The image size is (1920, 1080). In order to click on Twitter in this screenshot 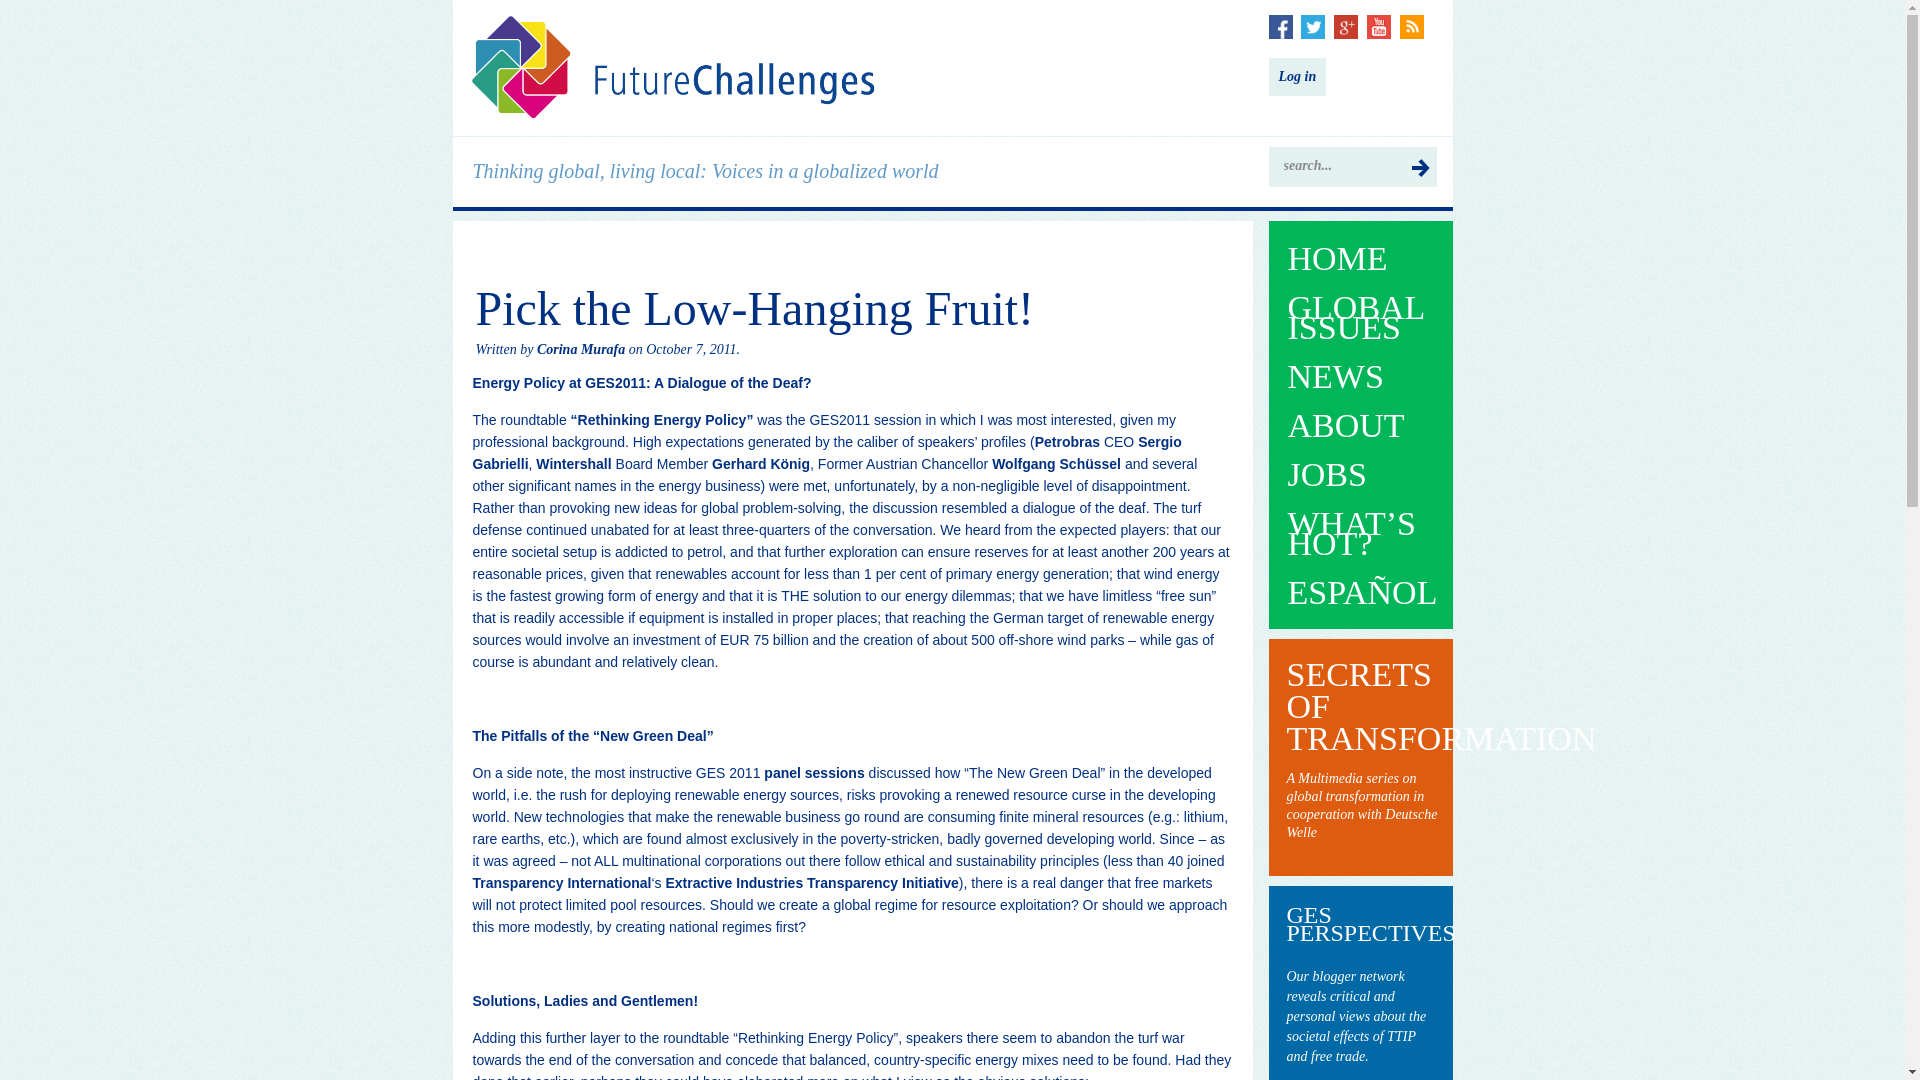, I will do `click(1312, 26)`.